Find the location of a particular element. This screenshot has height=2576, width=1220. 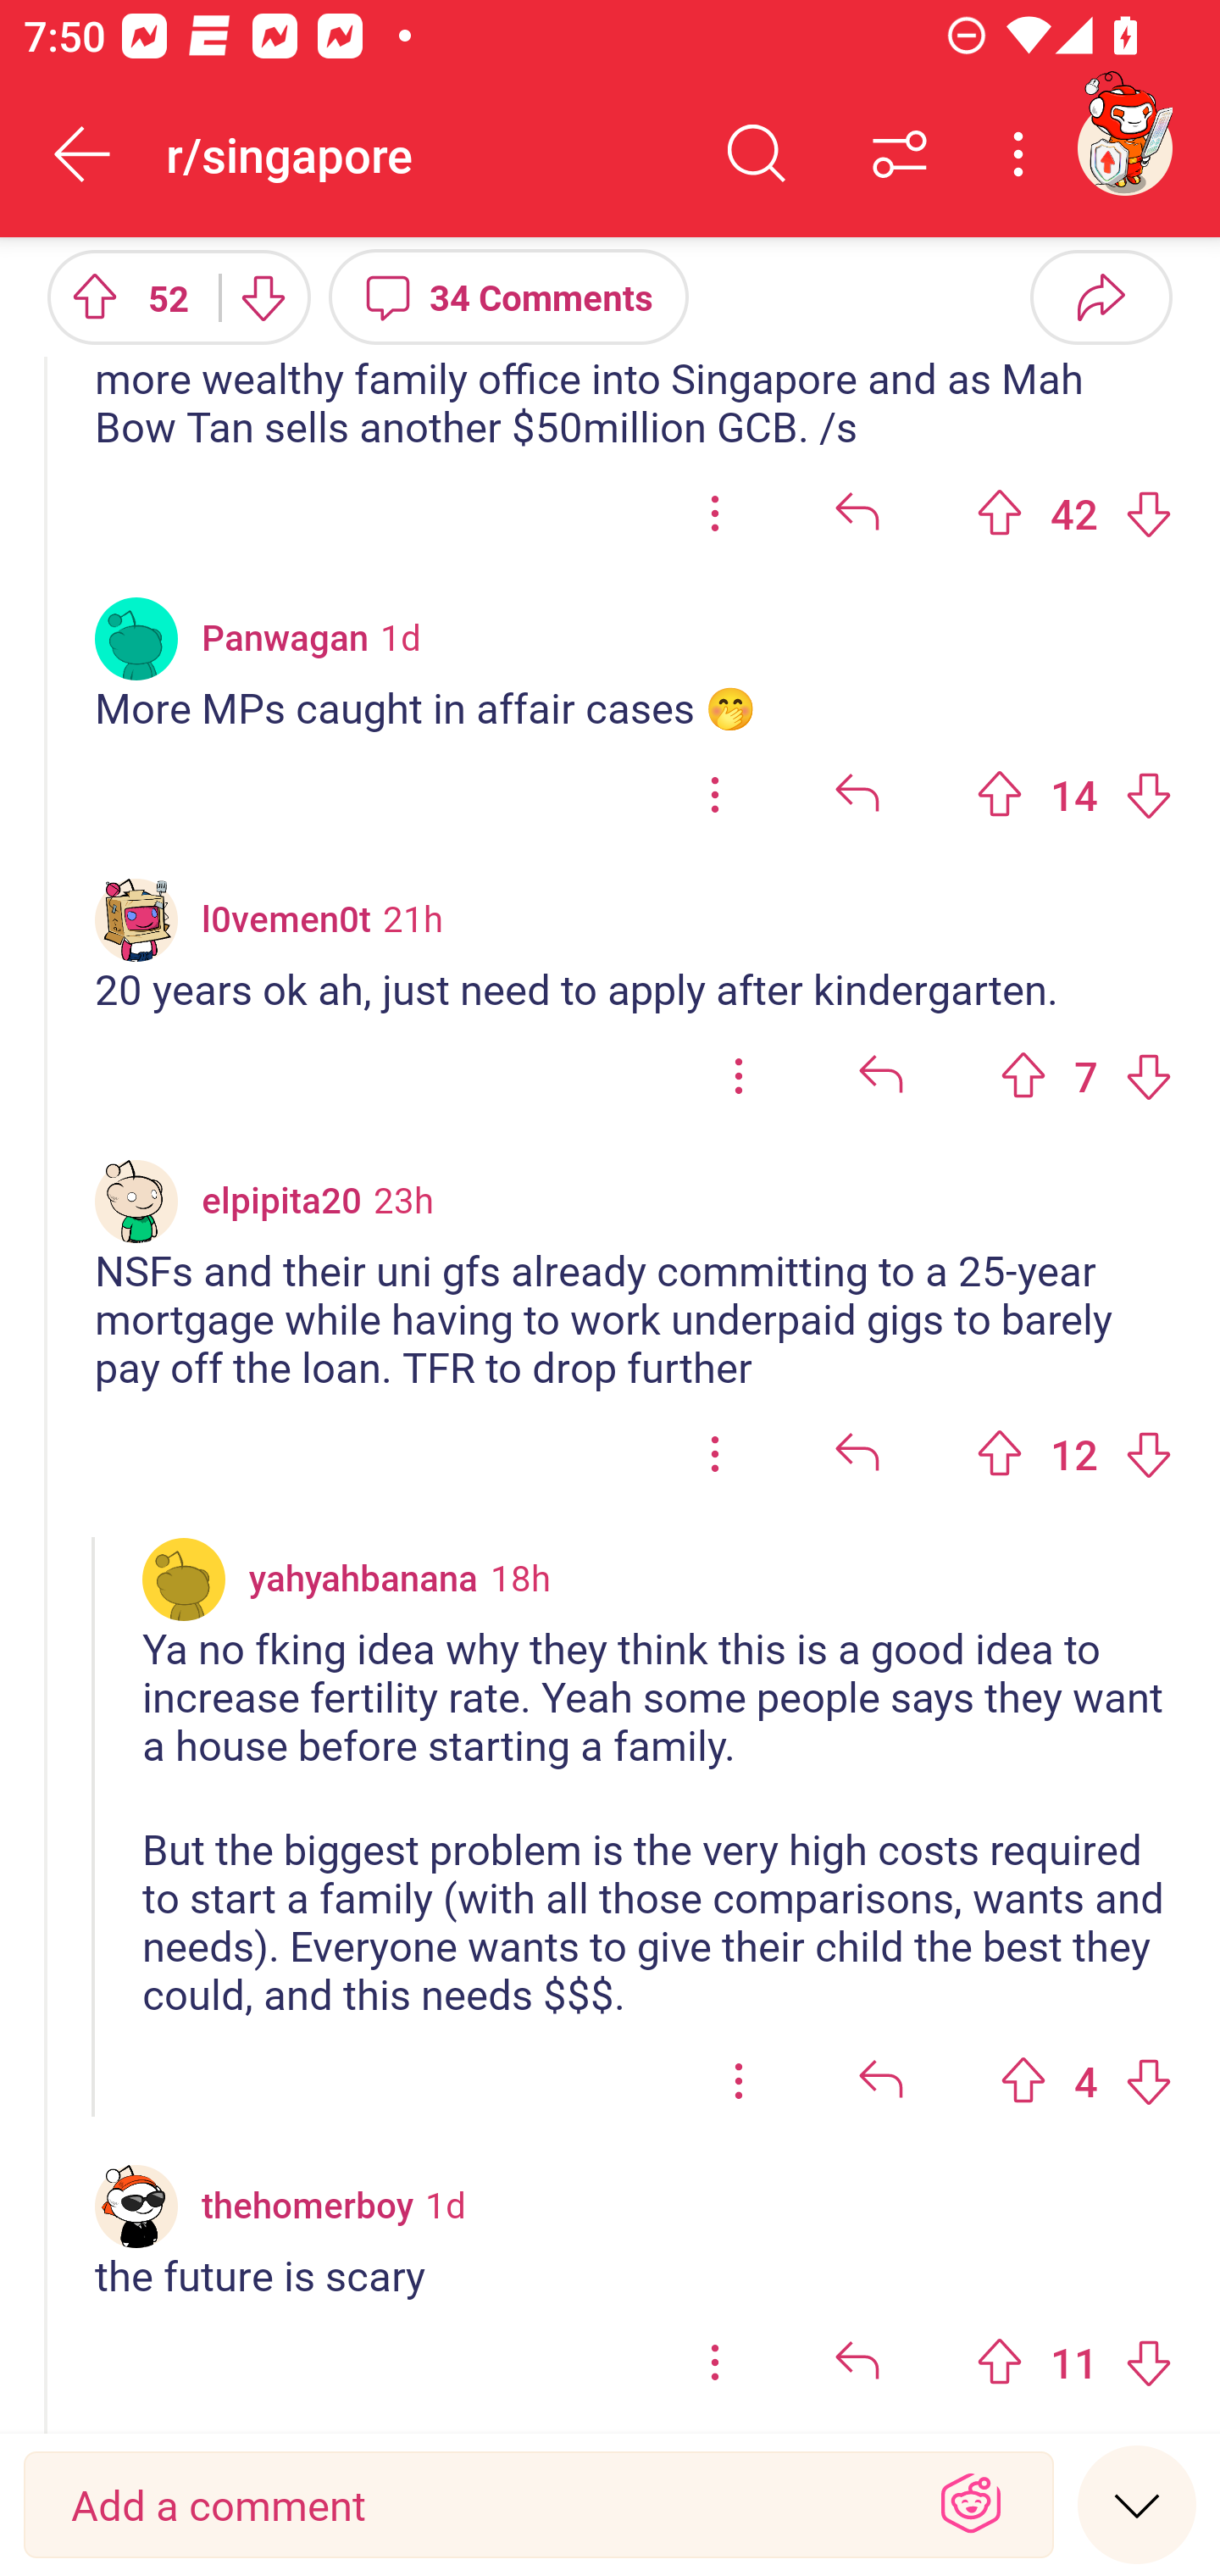

Avatar is located at coordinates (136, 639).